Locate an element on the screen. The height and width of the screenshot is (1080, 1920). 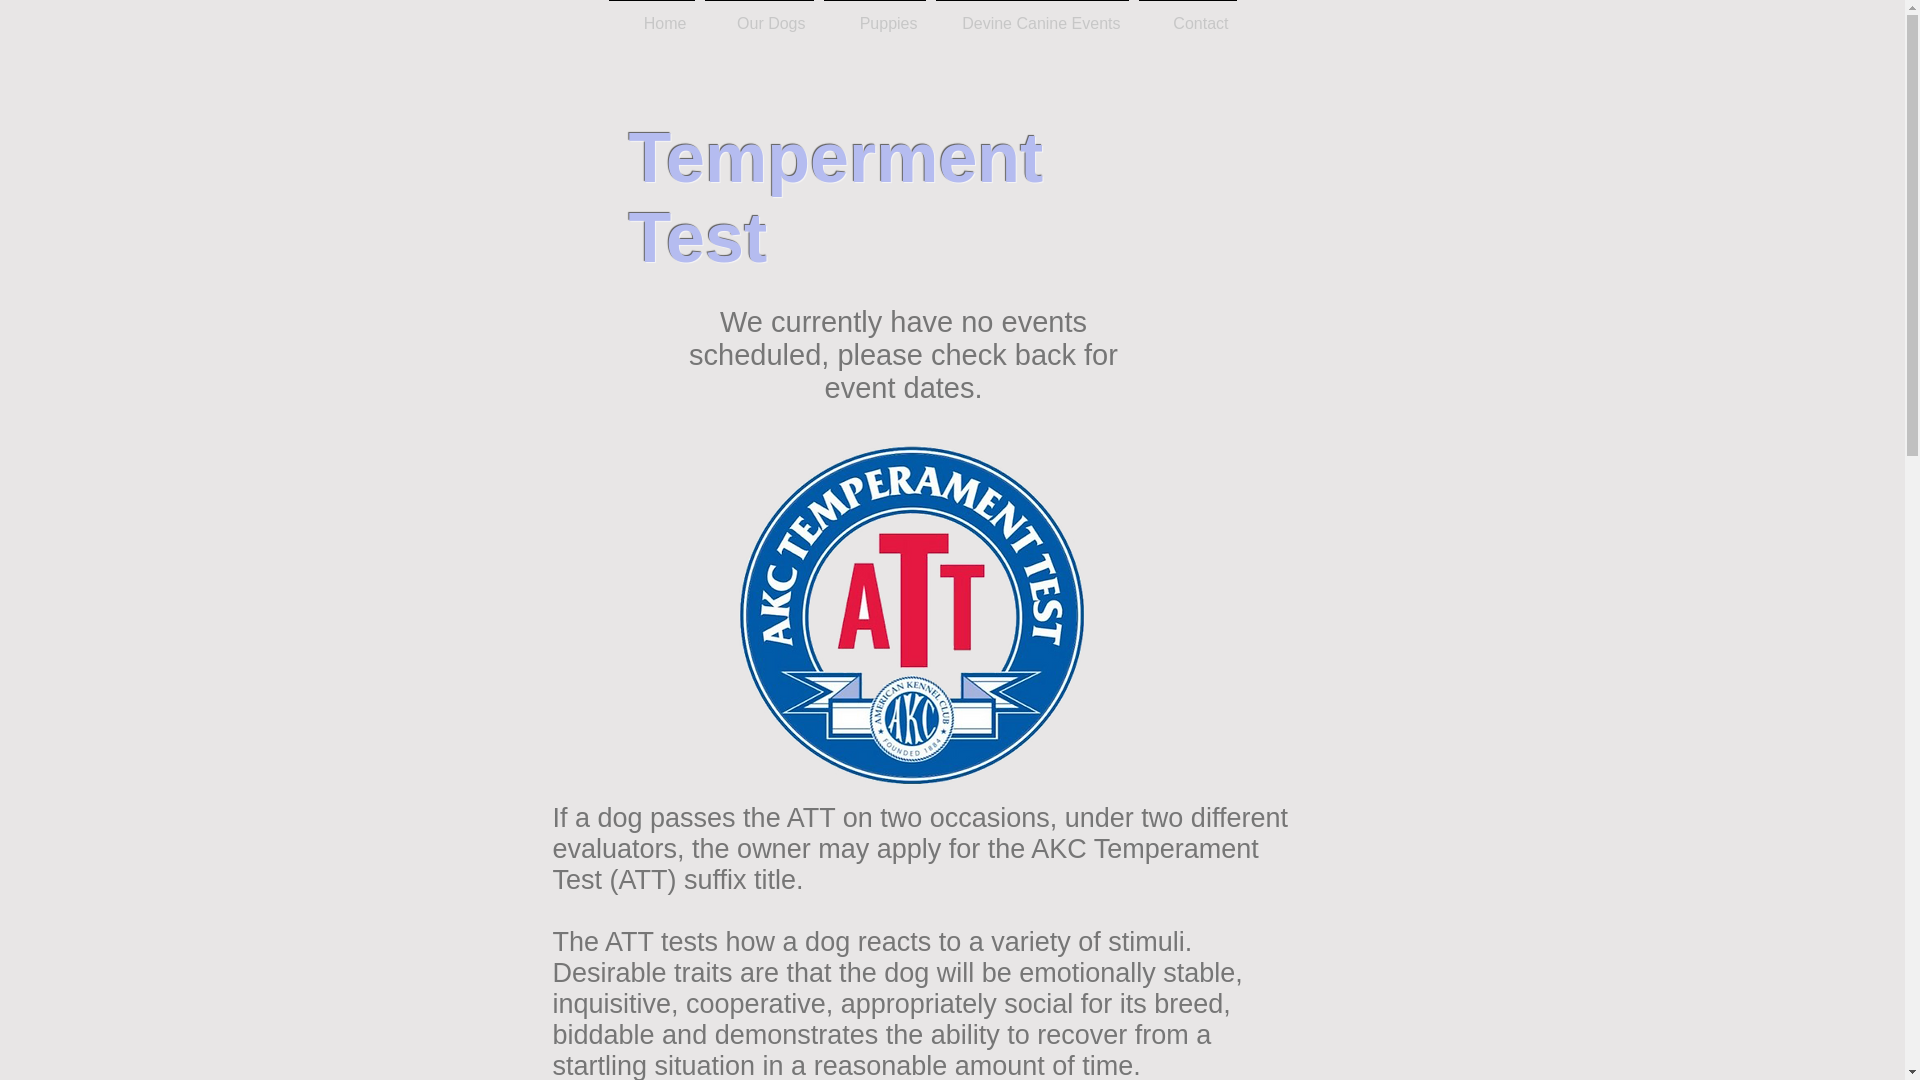
Contact is located at coordinates (1188, 14).